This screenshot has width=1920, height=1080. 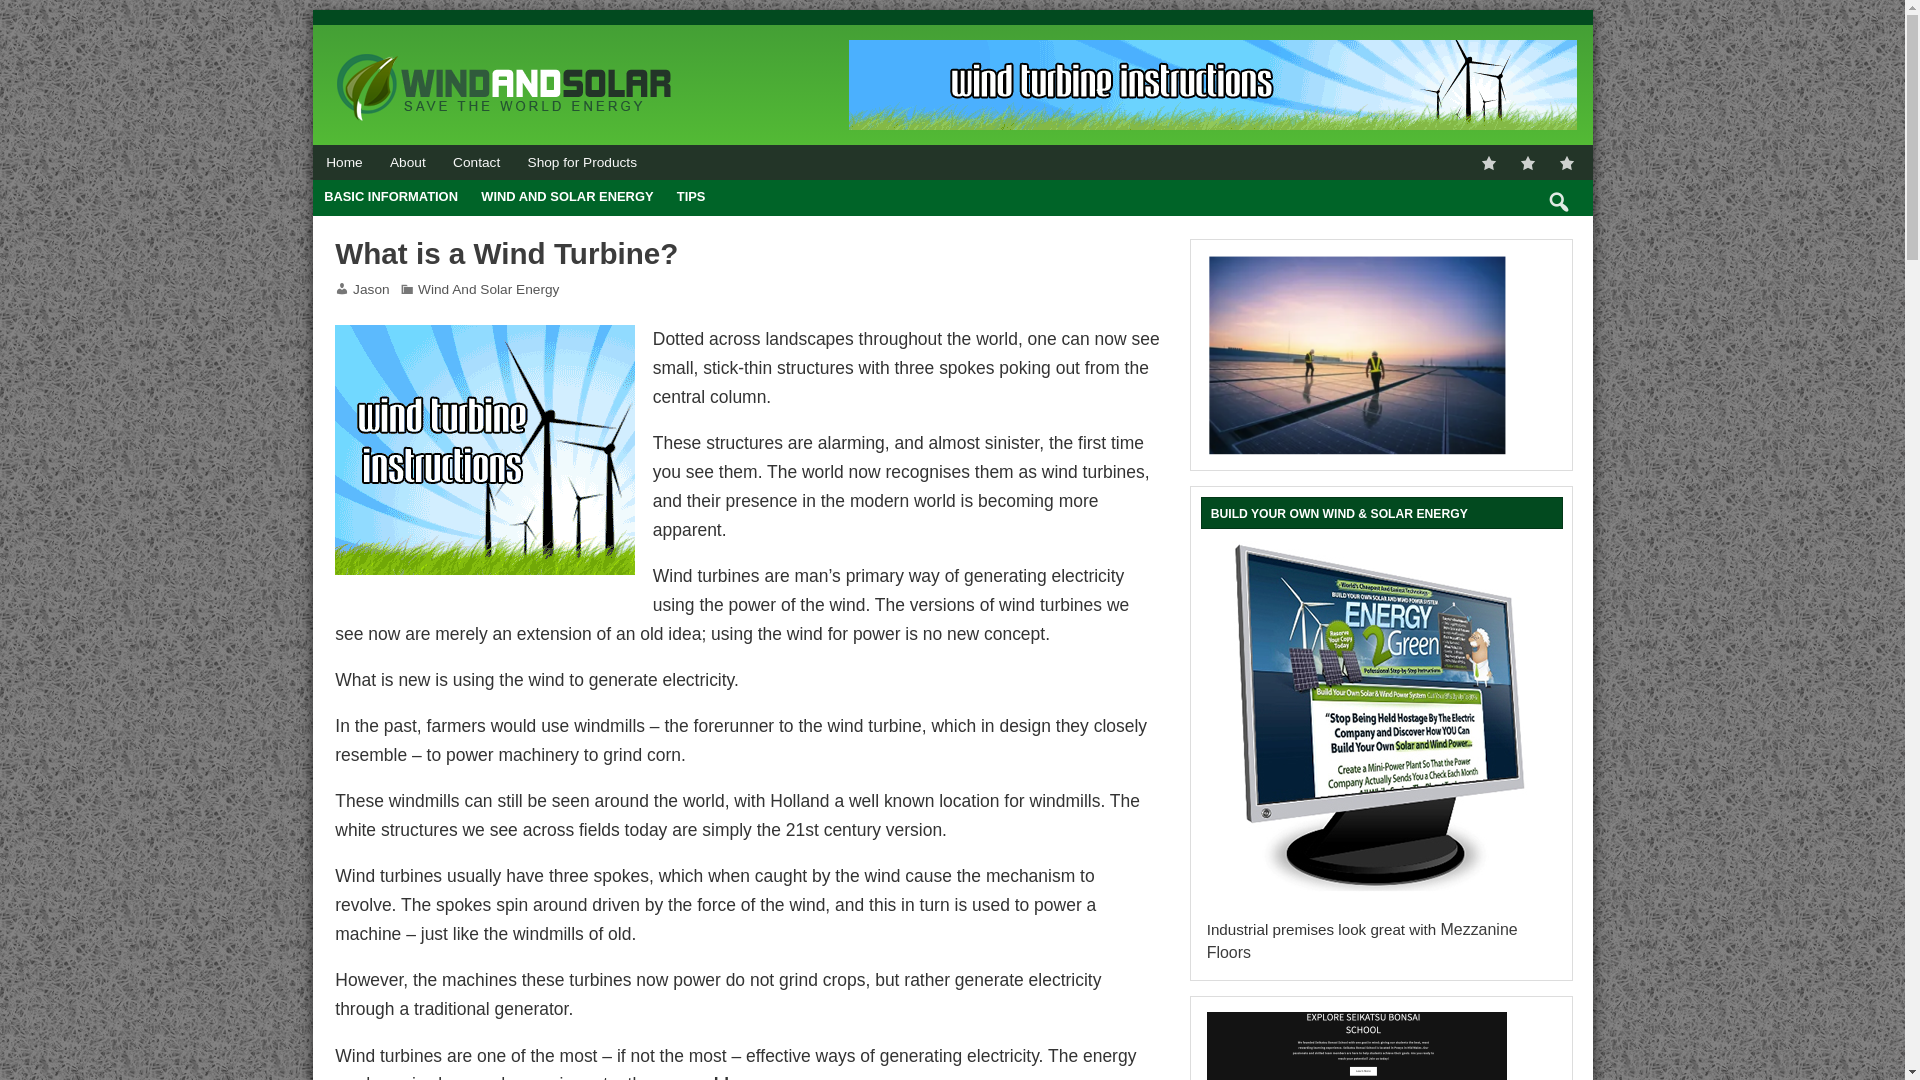 What do you see at coordinates (582, 162) in the screenshot?
I see `Shop for Products` at bounding box center [582, 162].